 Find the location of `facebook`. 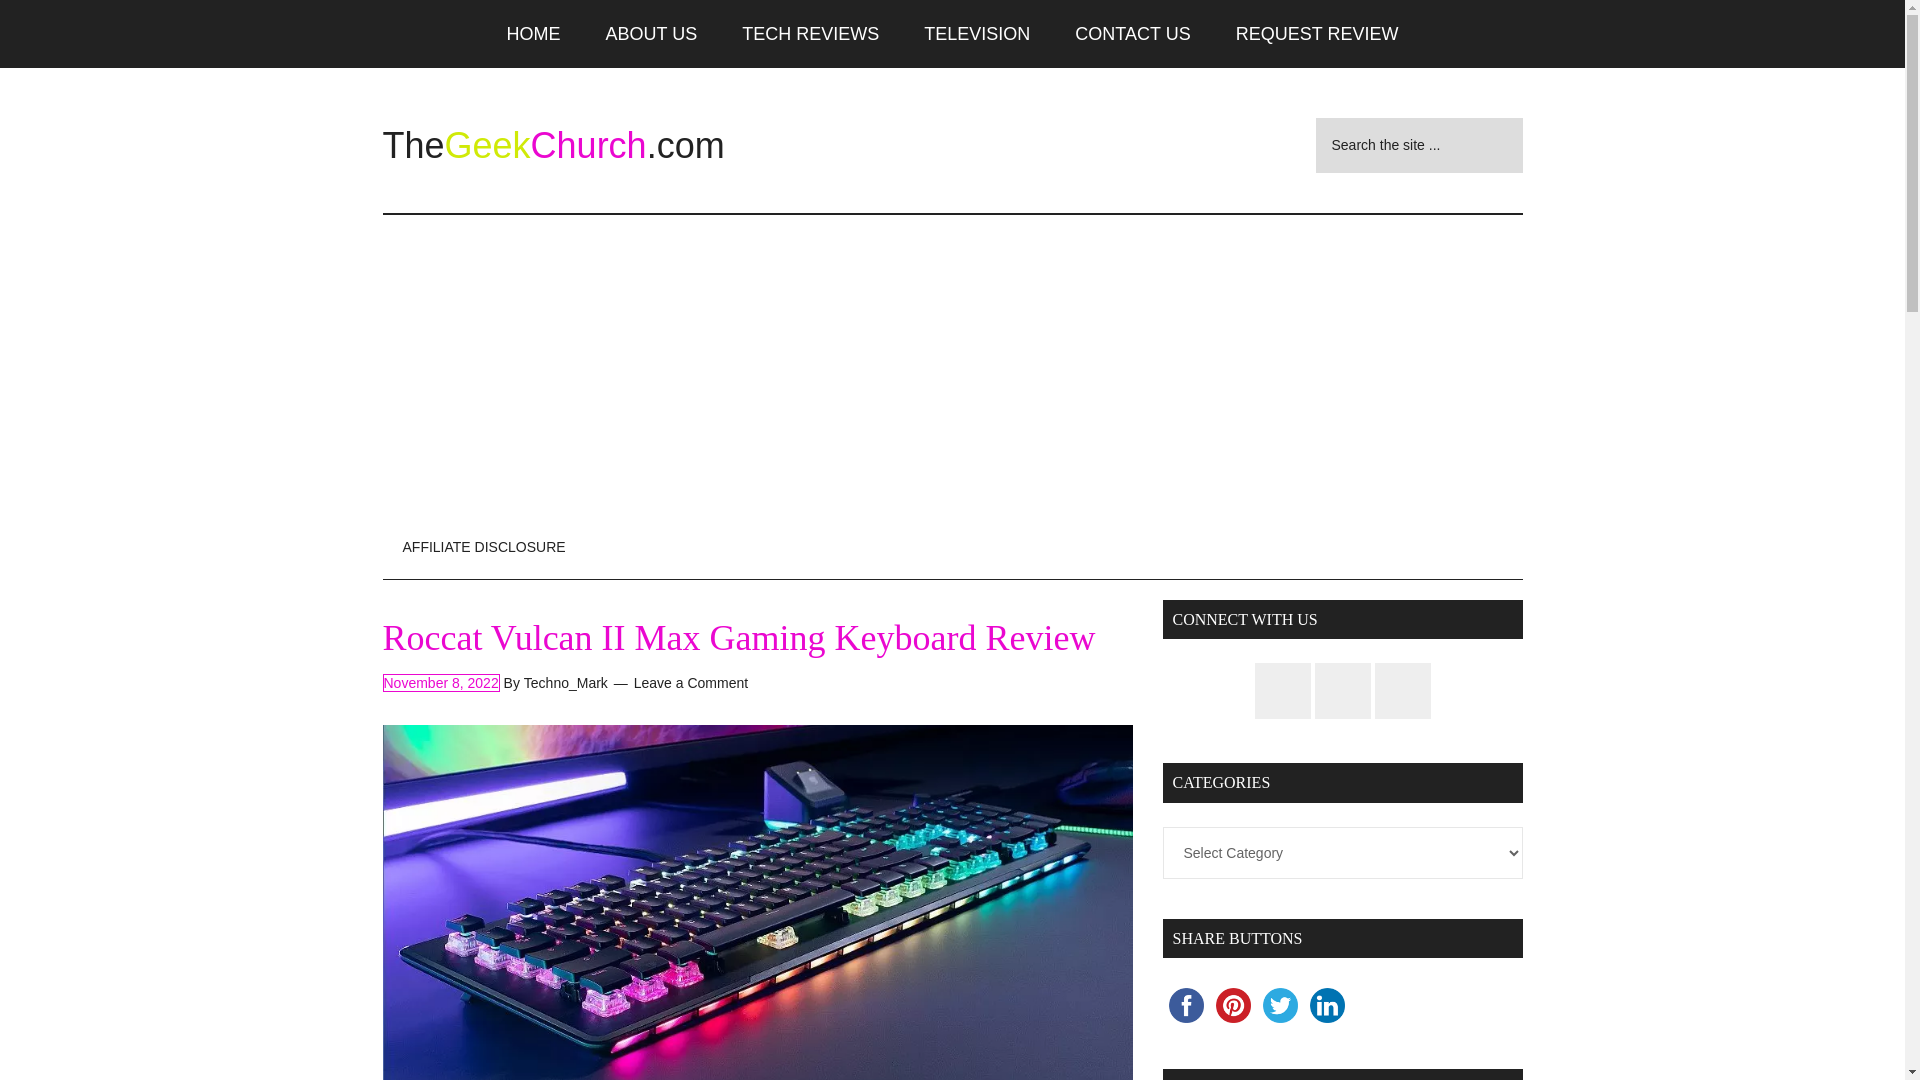

facebook is located at coordinates (1185, 1005).